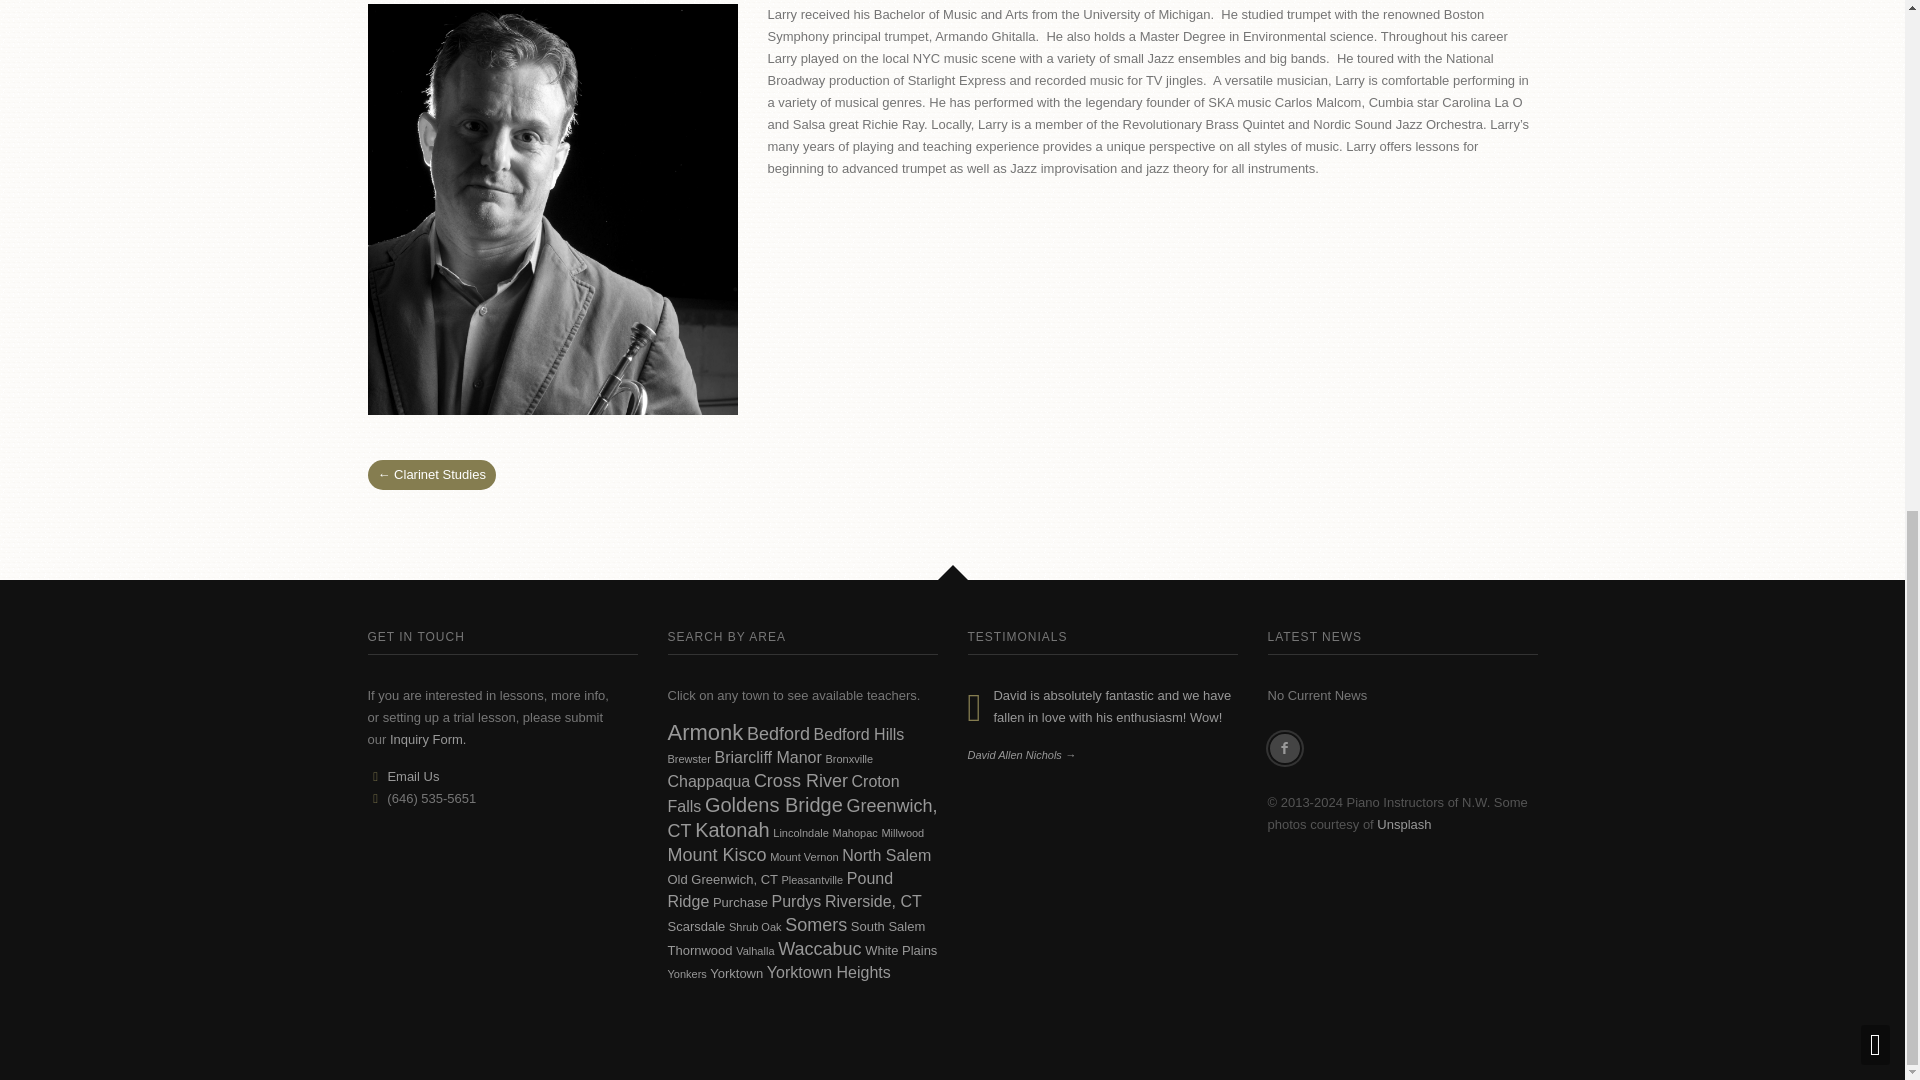 This screenshot has width=1920, height=1080. What do you see at coordinates (768, 757) in the screenshot?
I see `Briarcliff Manor` at bounding box center [768, 757].